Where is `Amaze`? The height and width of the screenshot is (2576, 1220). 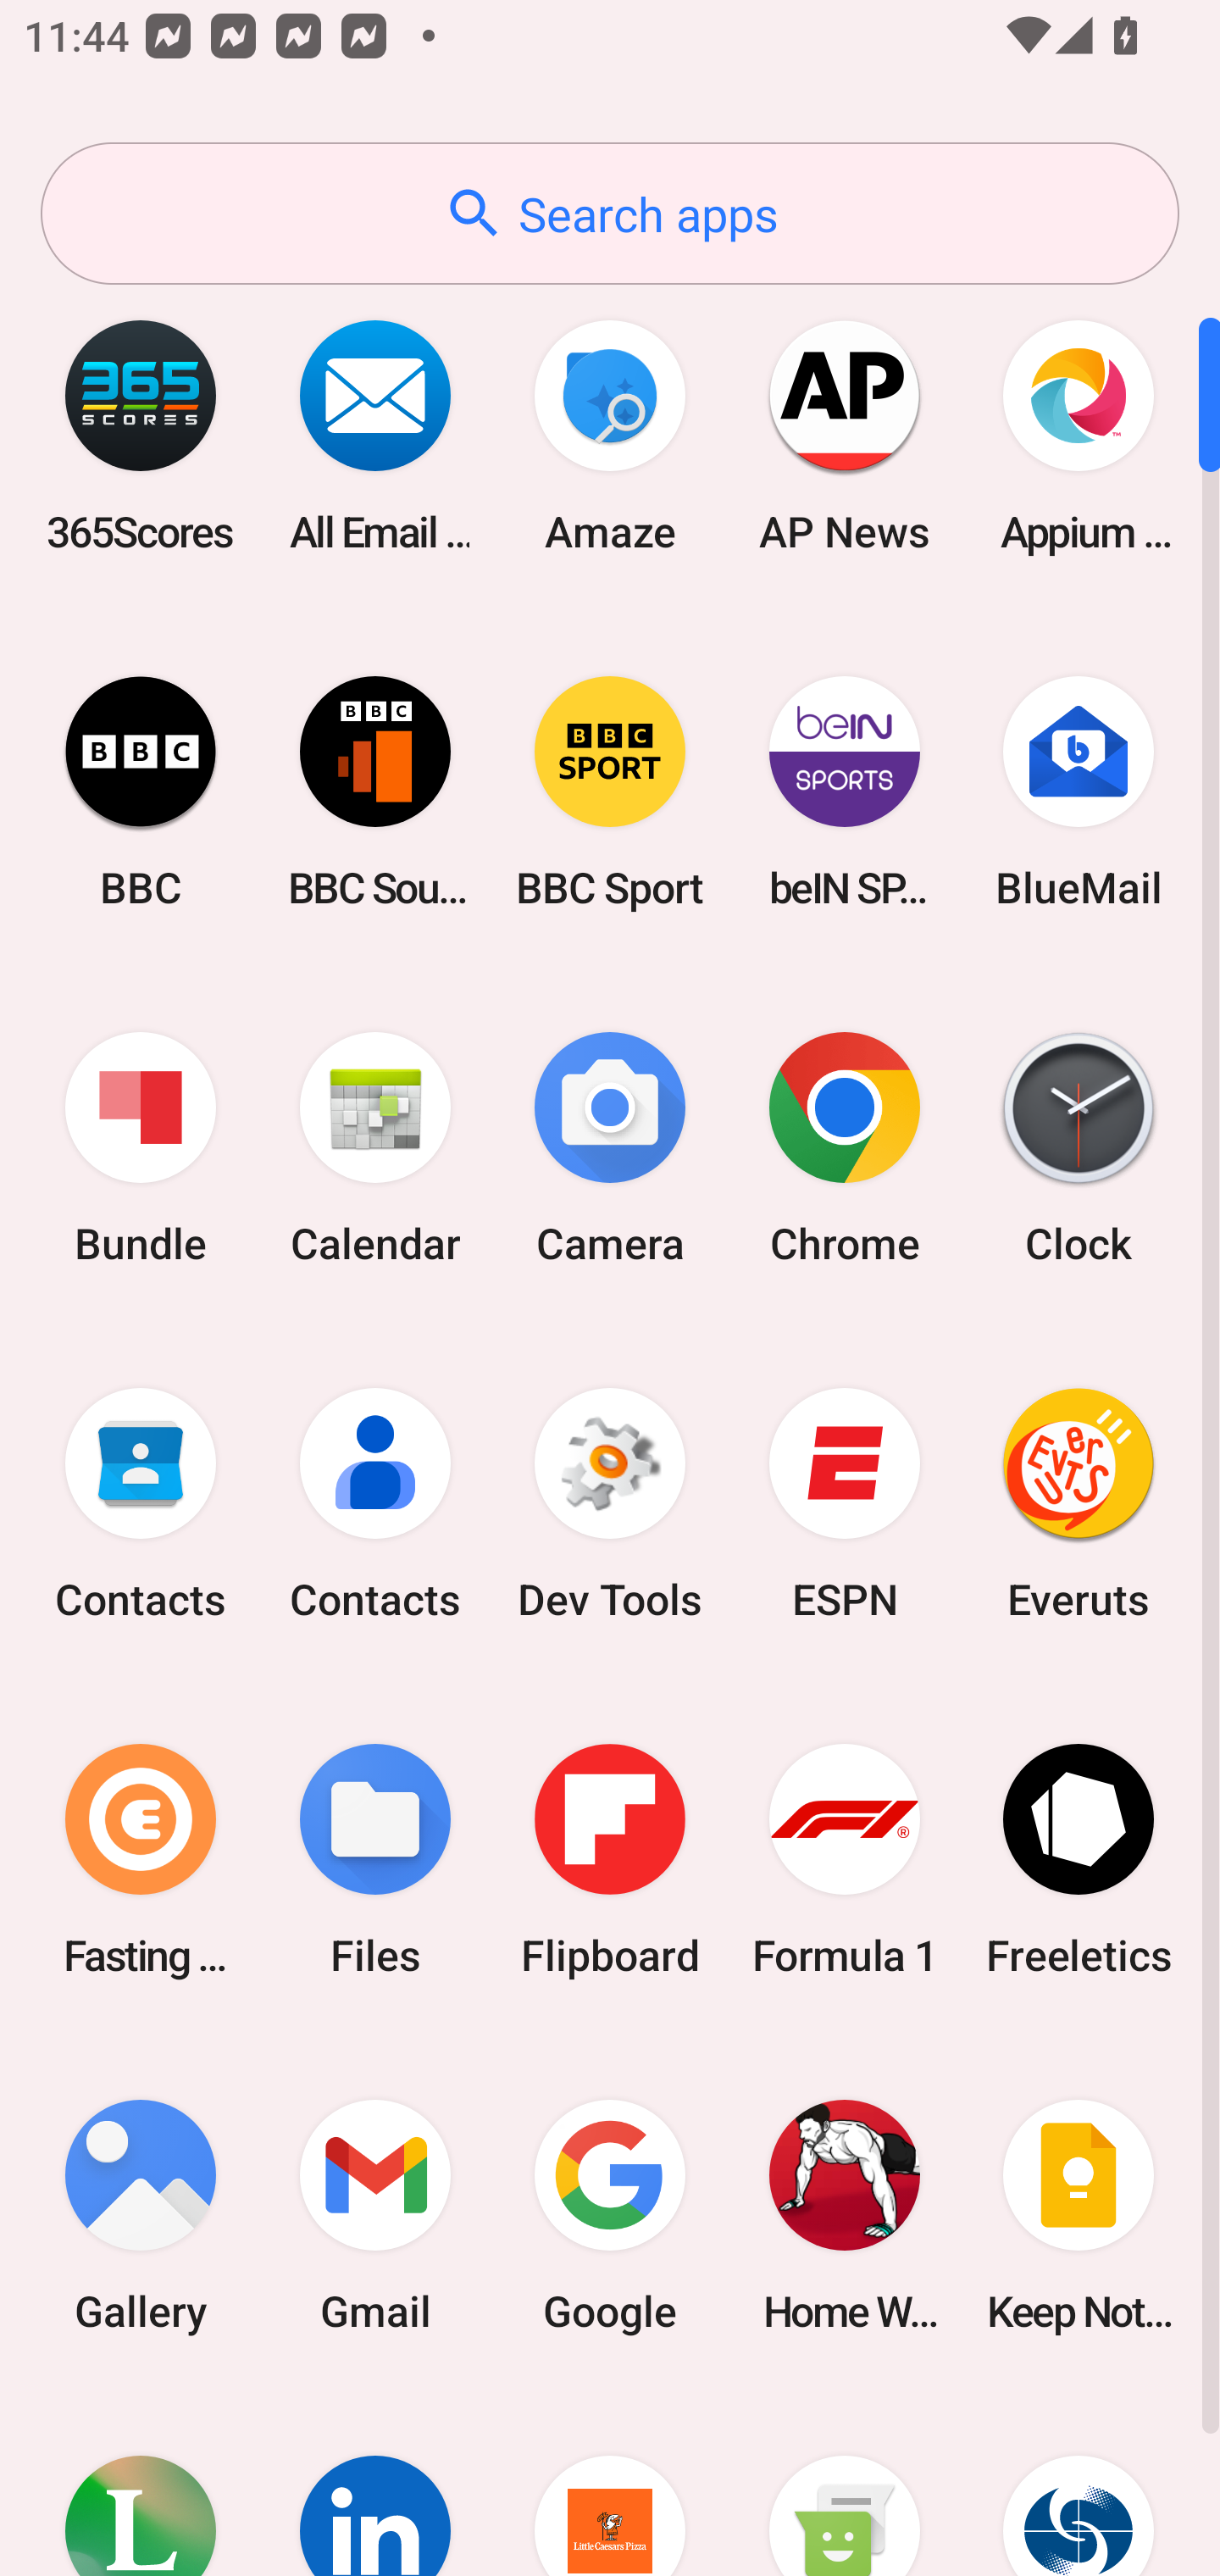 Amaze is located at coordinates (610, 436).